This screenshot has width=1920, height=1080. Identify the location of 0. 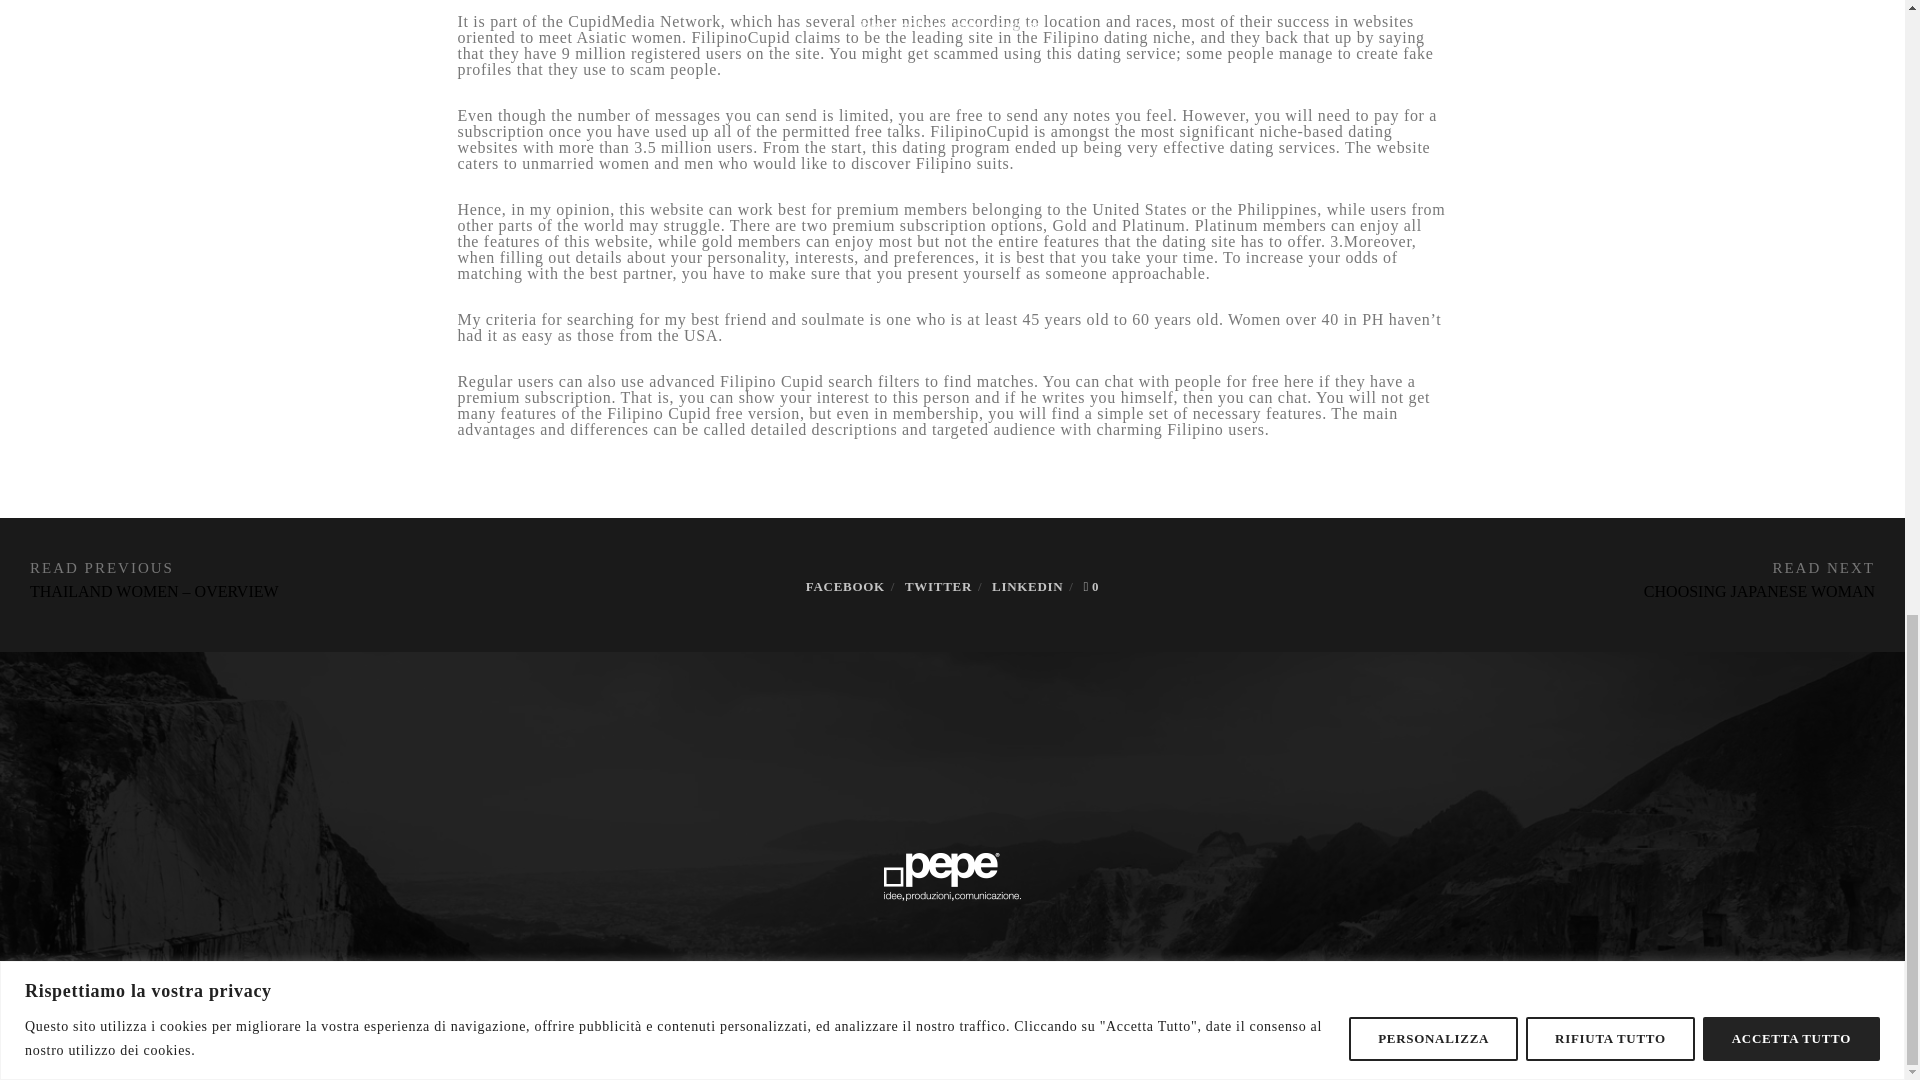
(1090, 584).